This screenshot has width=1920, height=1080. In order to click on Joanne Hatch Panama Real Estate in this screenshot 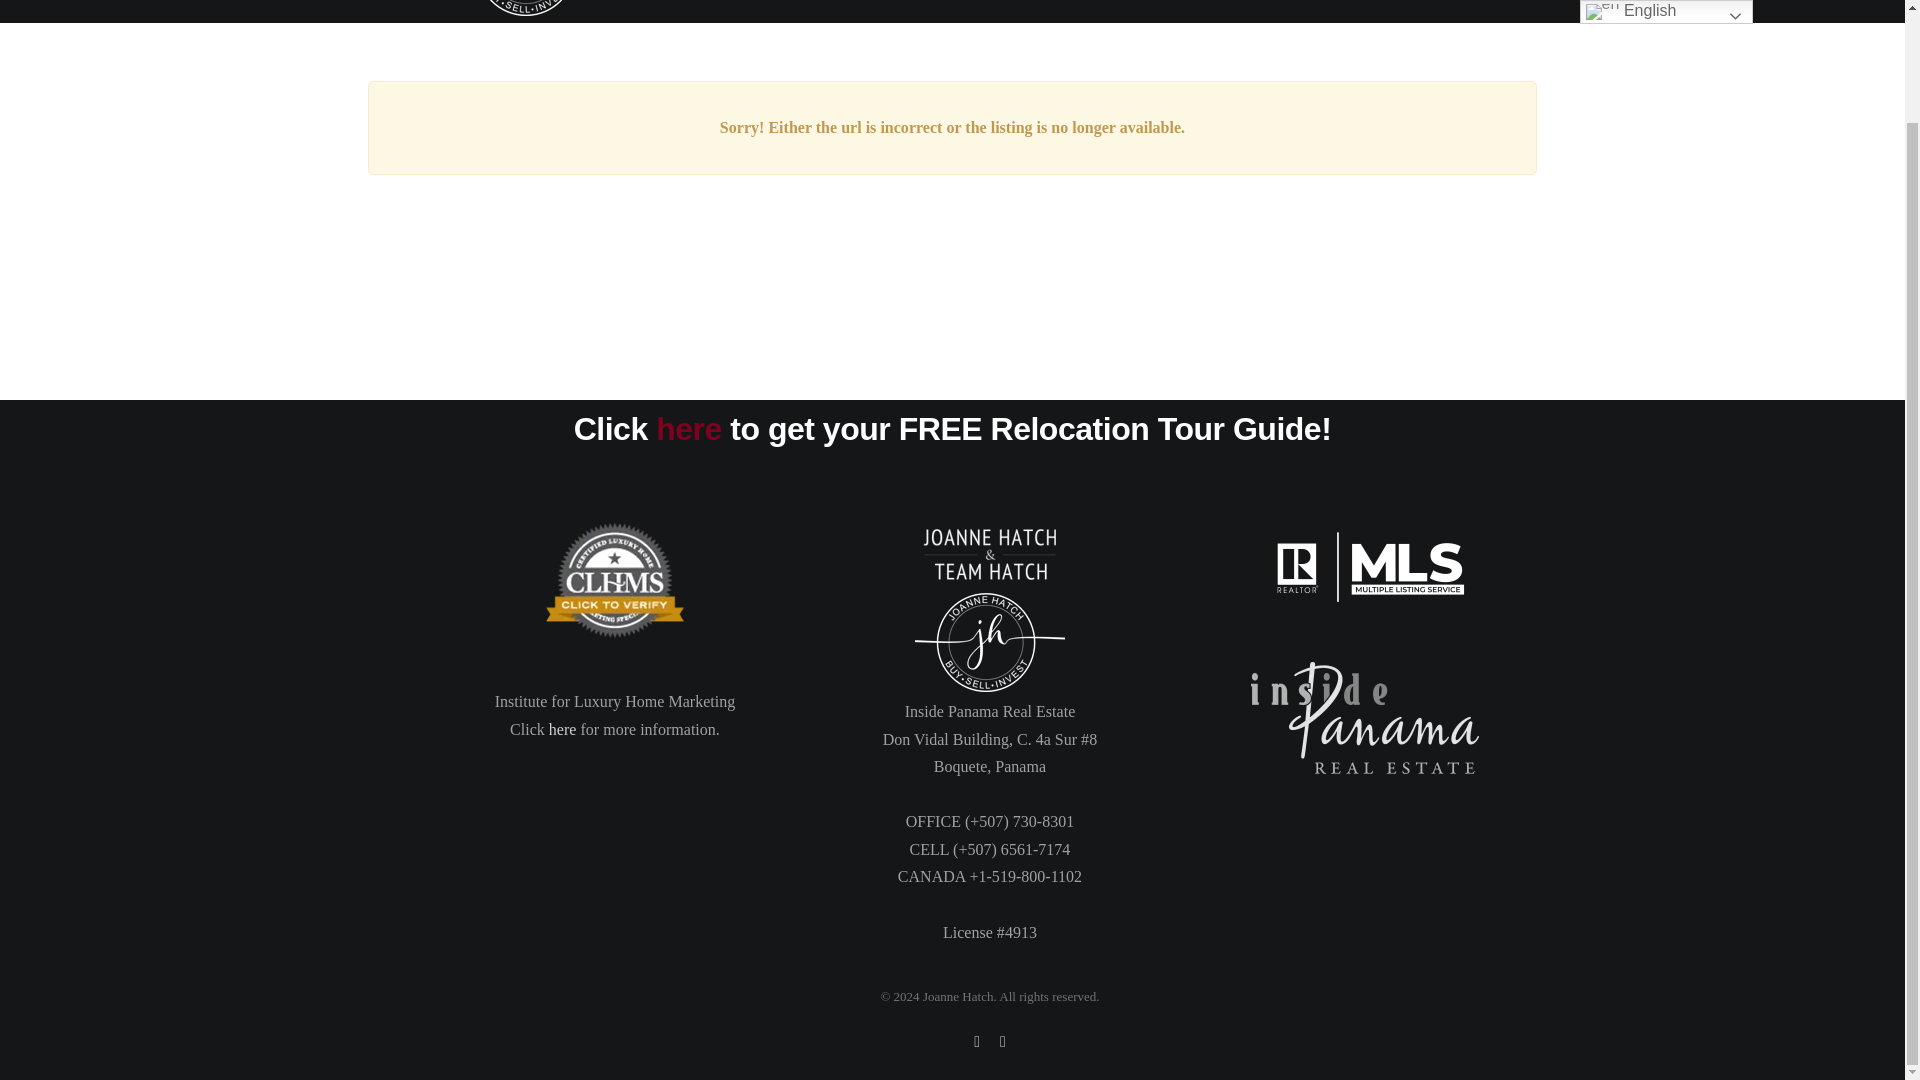, I will do `click(990, 554)`.